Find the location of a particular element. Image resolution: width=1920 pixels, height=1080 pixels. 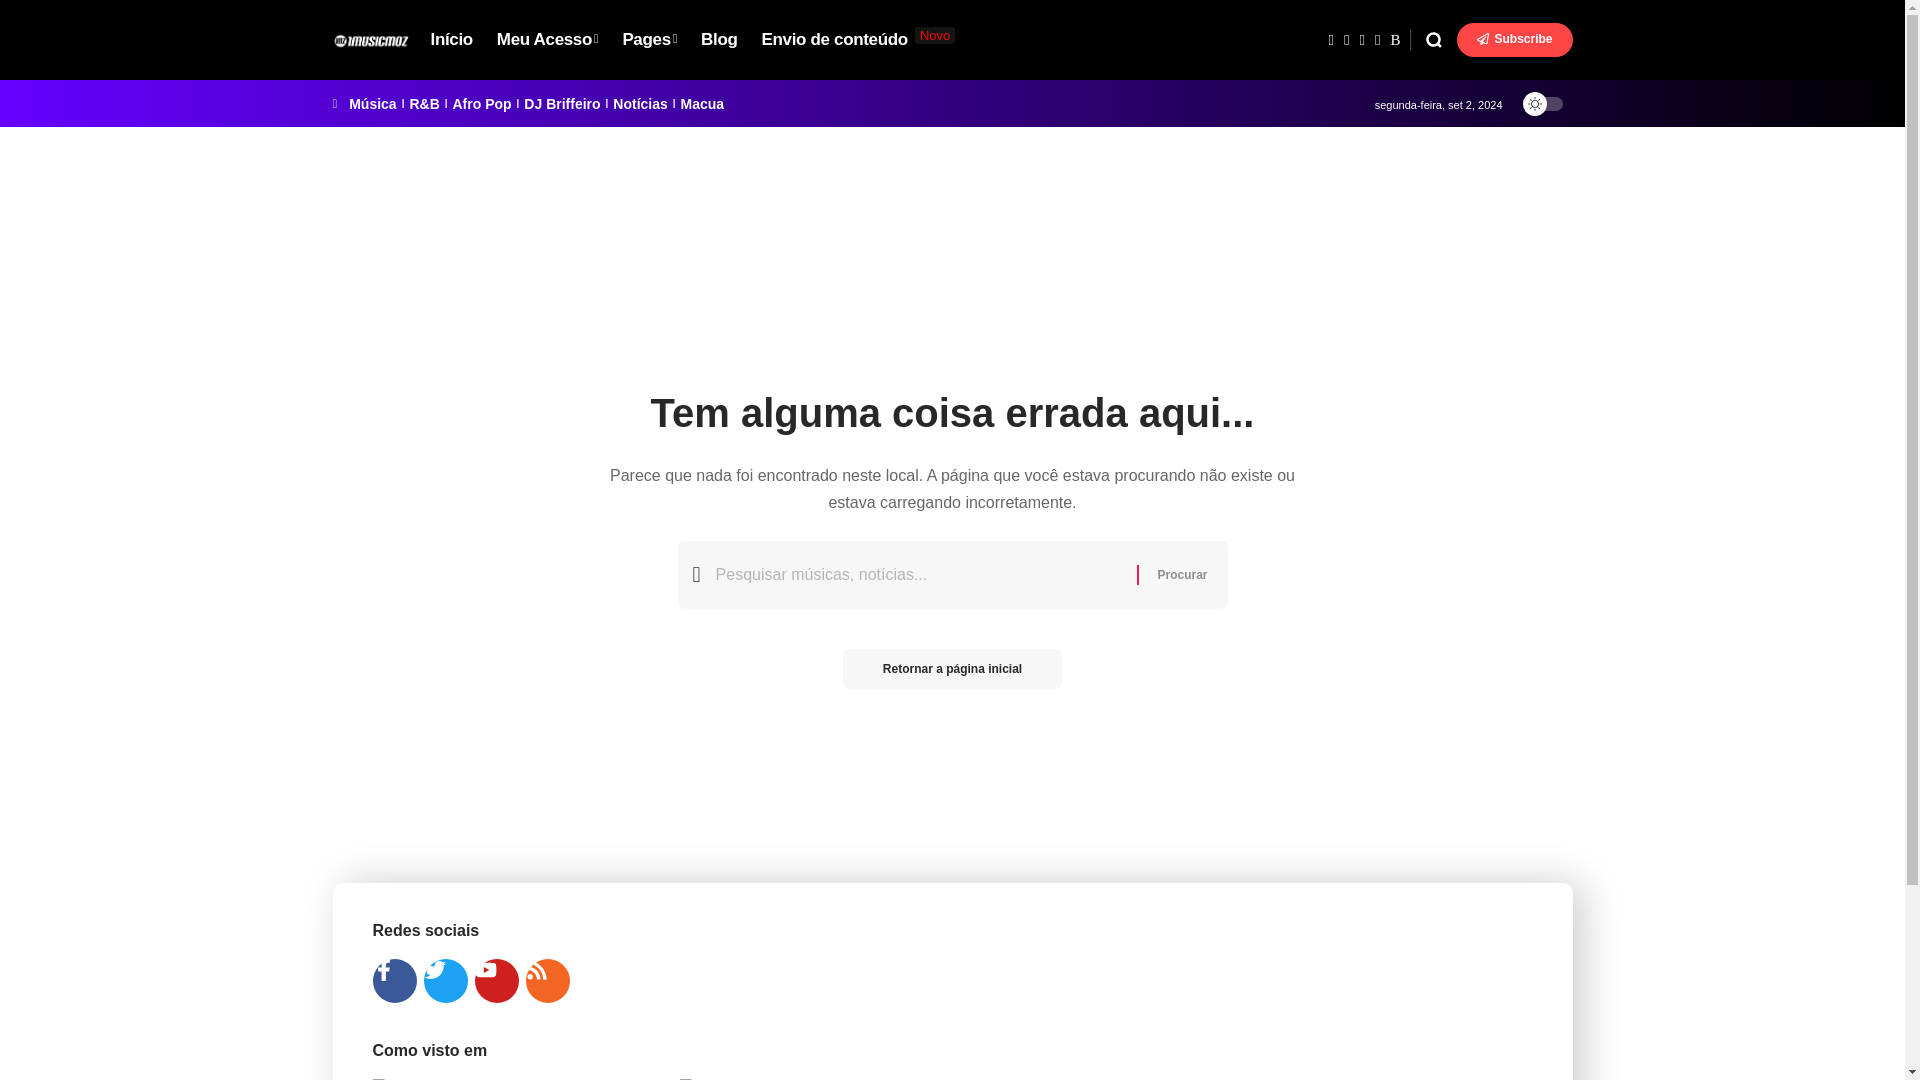

Meu Acesso is located at coordinates (548, 40).